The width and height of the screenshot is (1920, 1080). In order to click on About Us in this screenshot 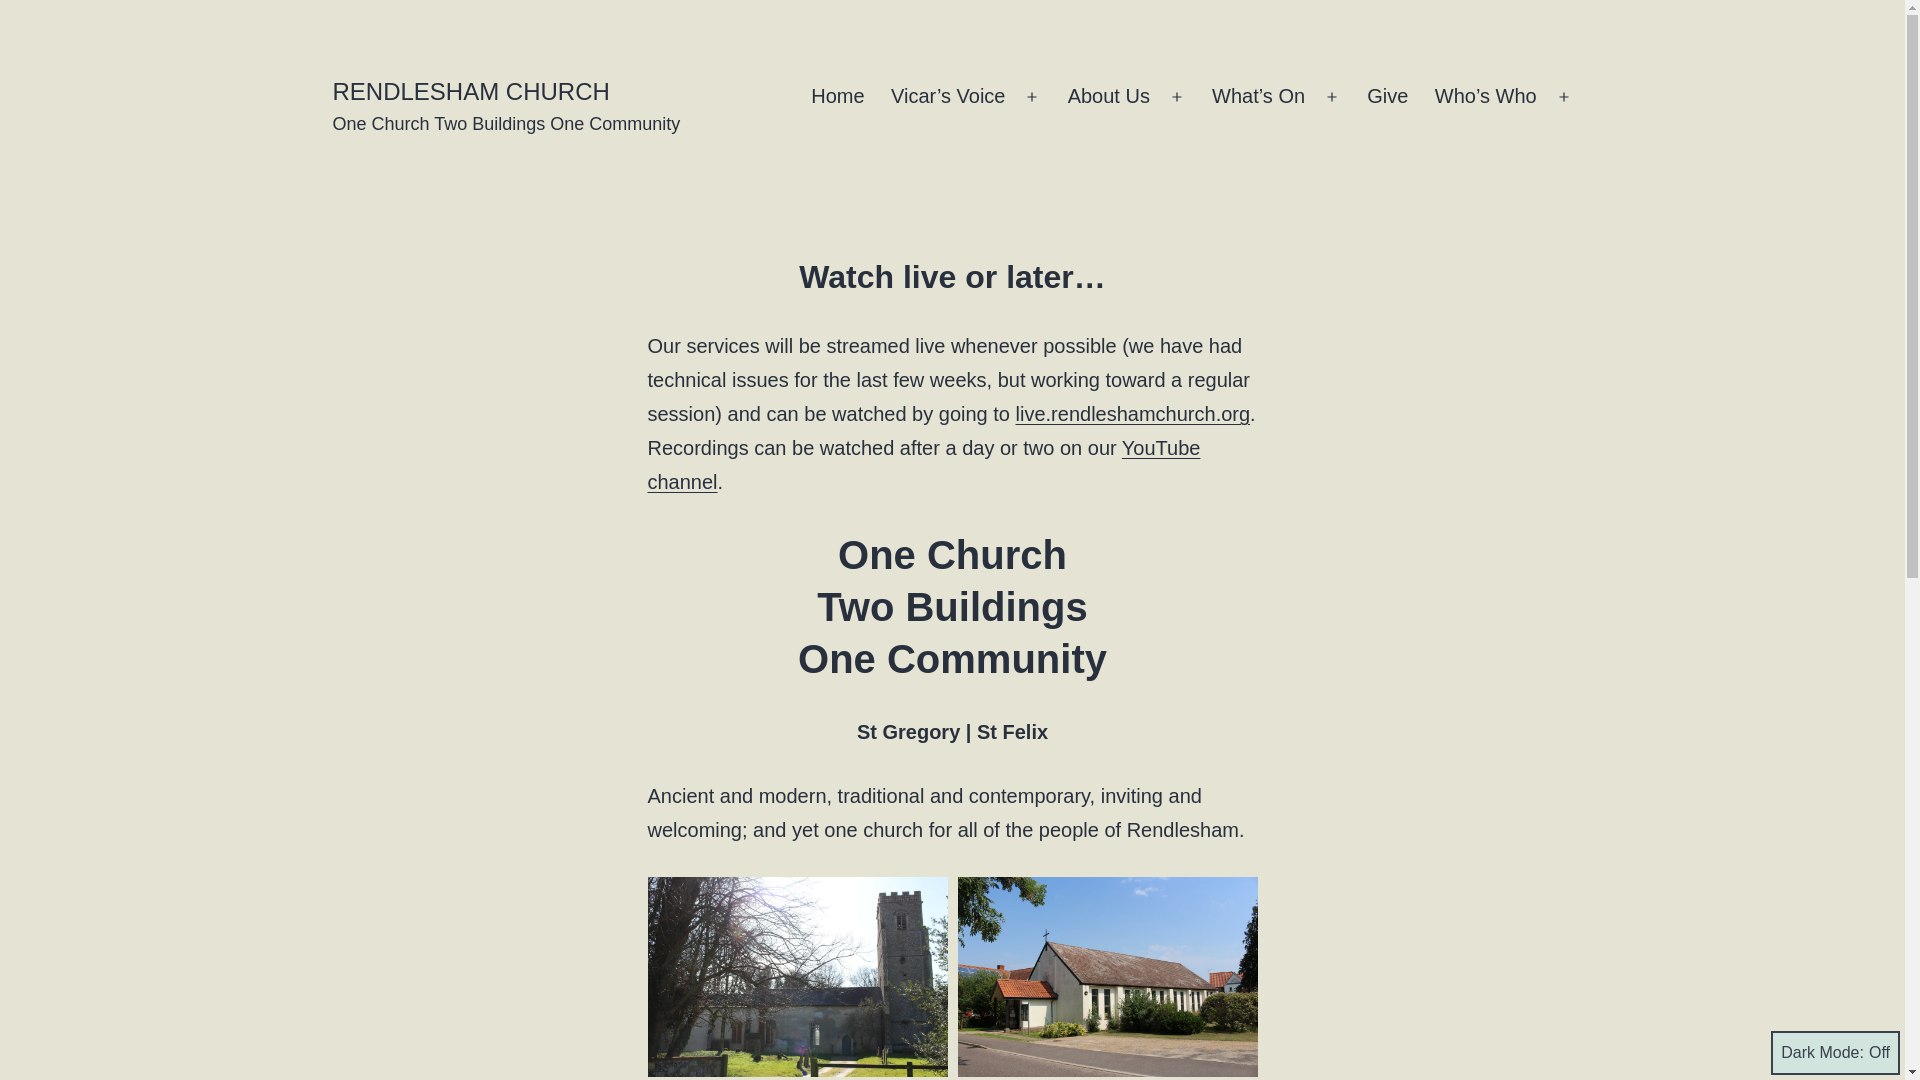, I will do `click(1108, 97)`.